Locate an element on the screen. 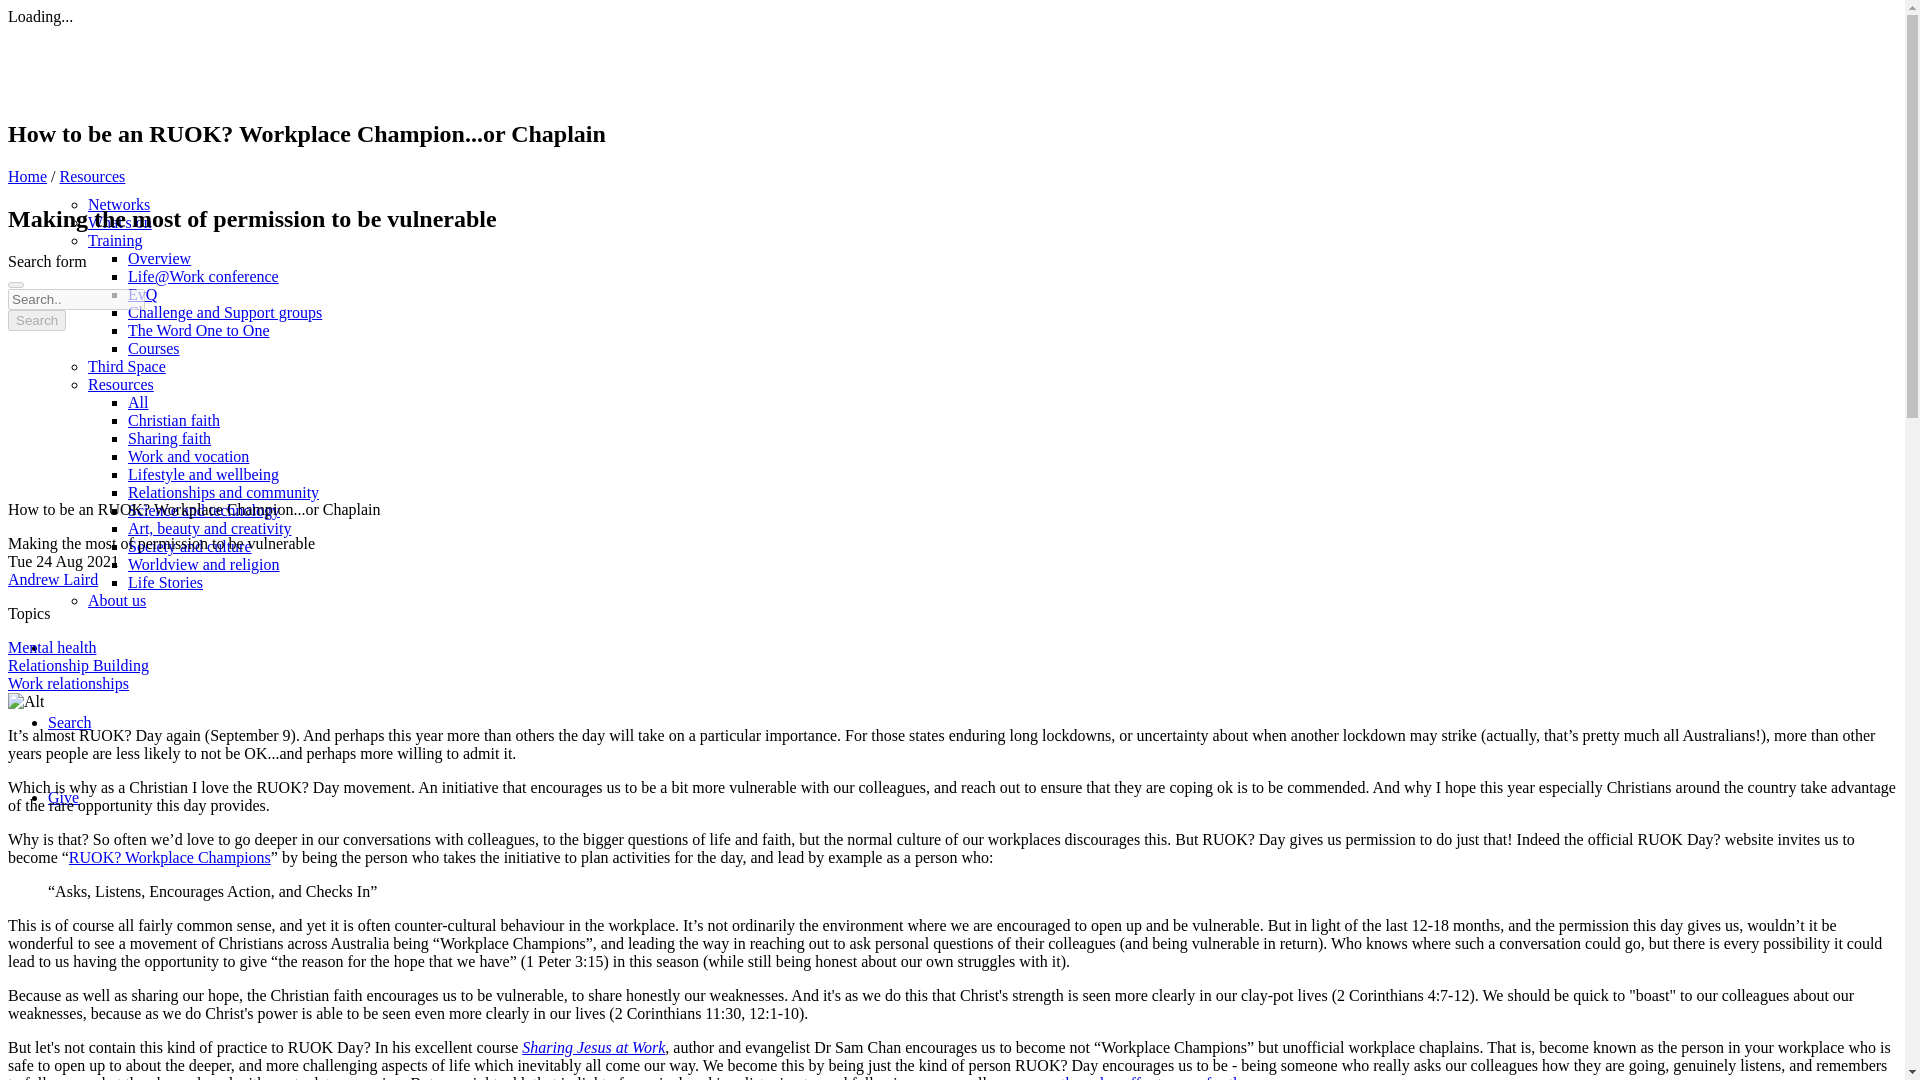  Science and technology is located at coordinates (204, 510).